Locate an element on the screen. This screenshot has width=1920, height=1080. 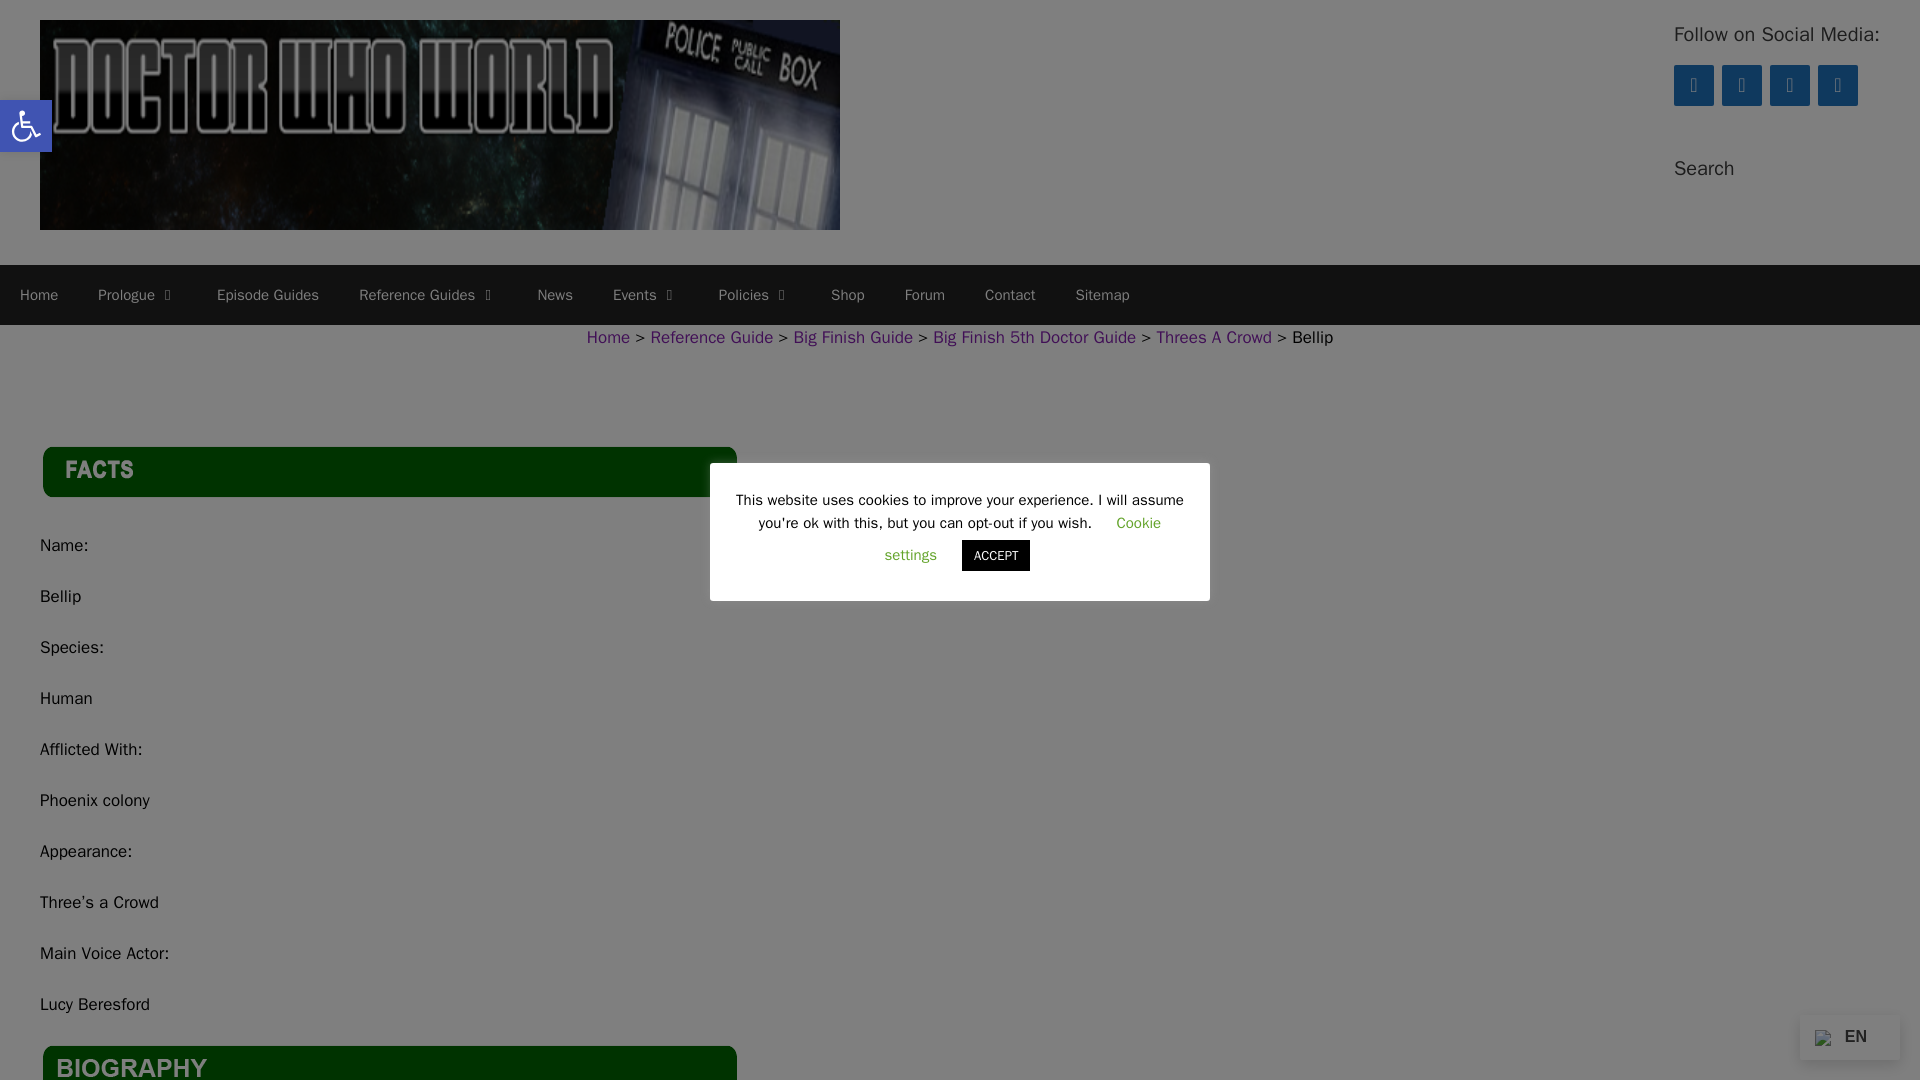
Events is located at coordinates (646, 294).